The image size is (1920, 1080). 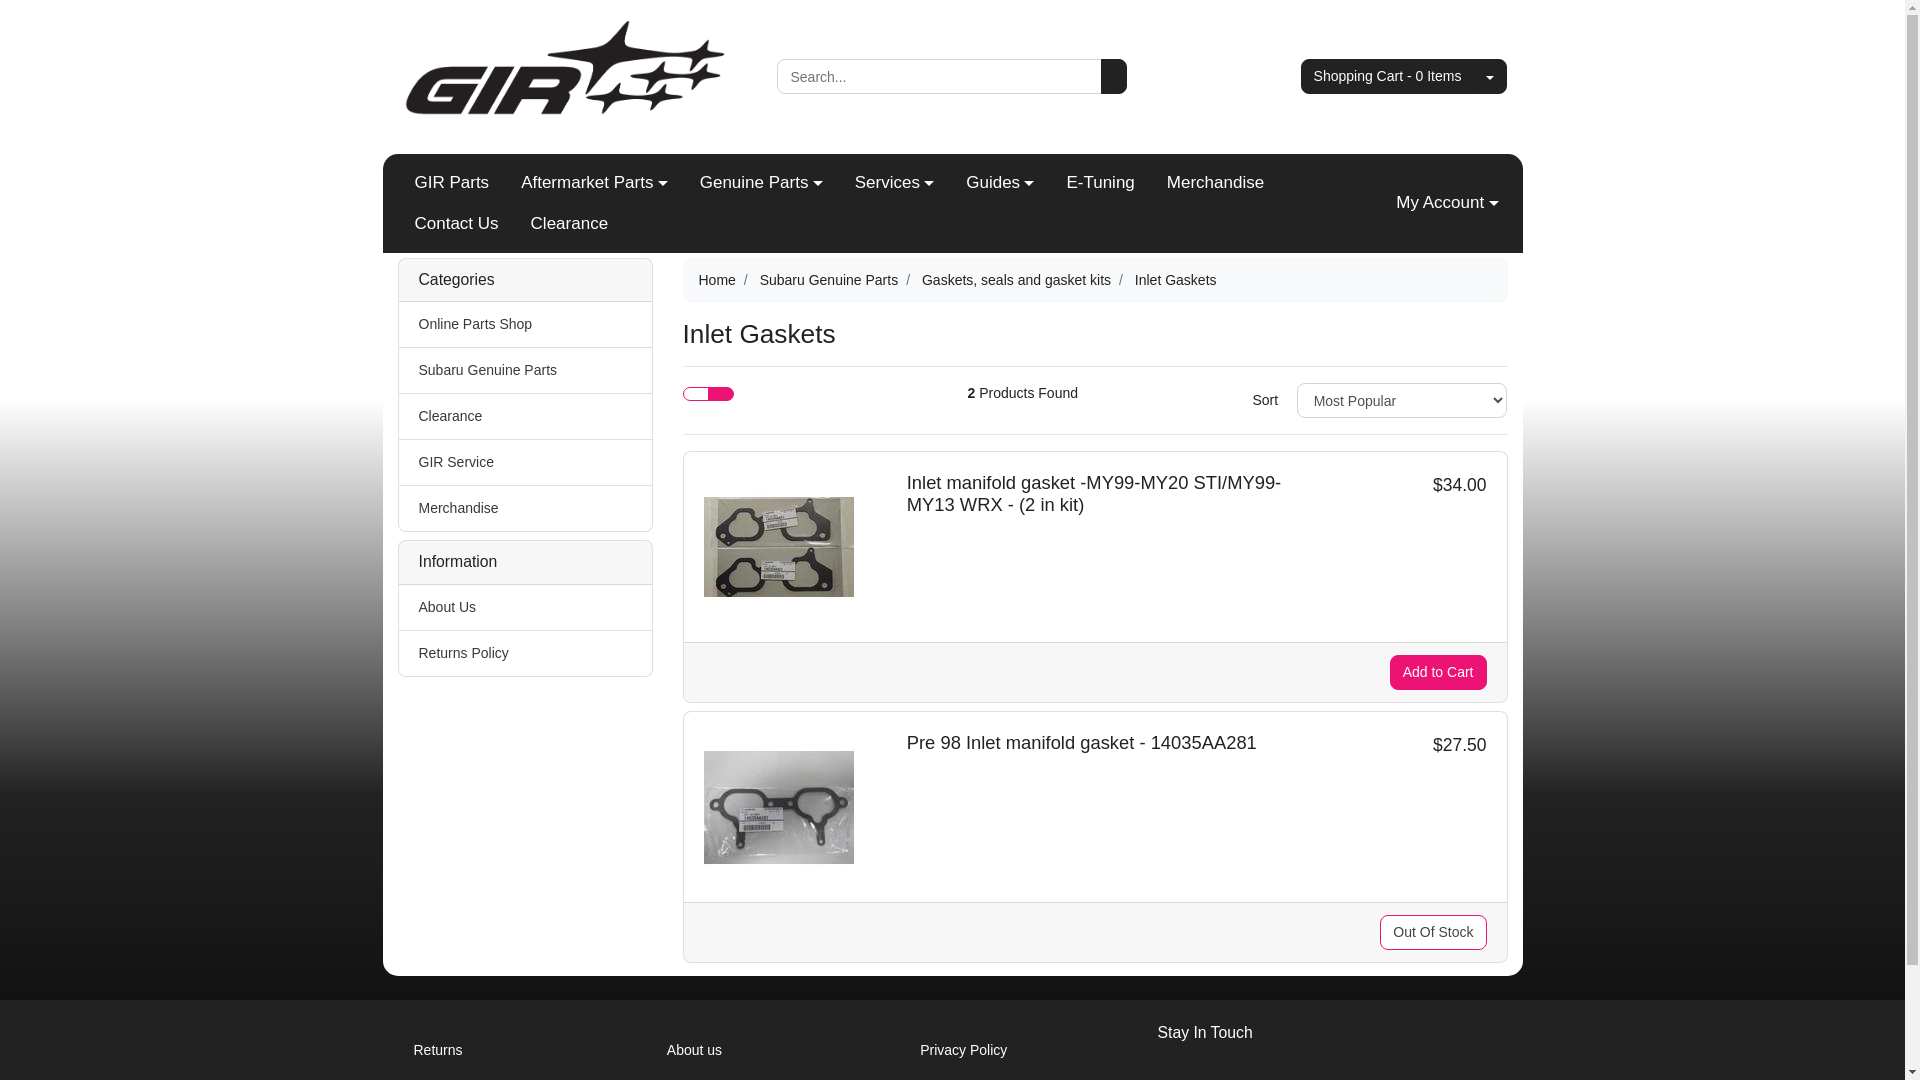 What do you see at coordinates (594, 183) in the screenshot?
I see `Aftermarket Parts` at bounding box center [594, 183].